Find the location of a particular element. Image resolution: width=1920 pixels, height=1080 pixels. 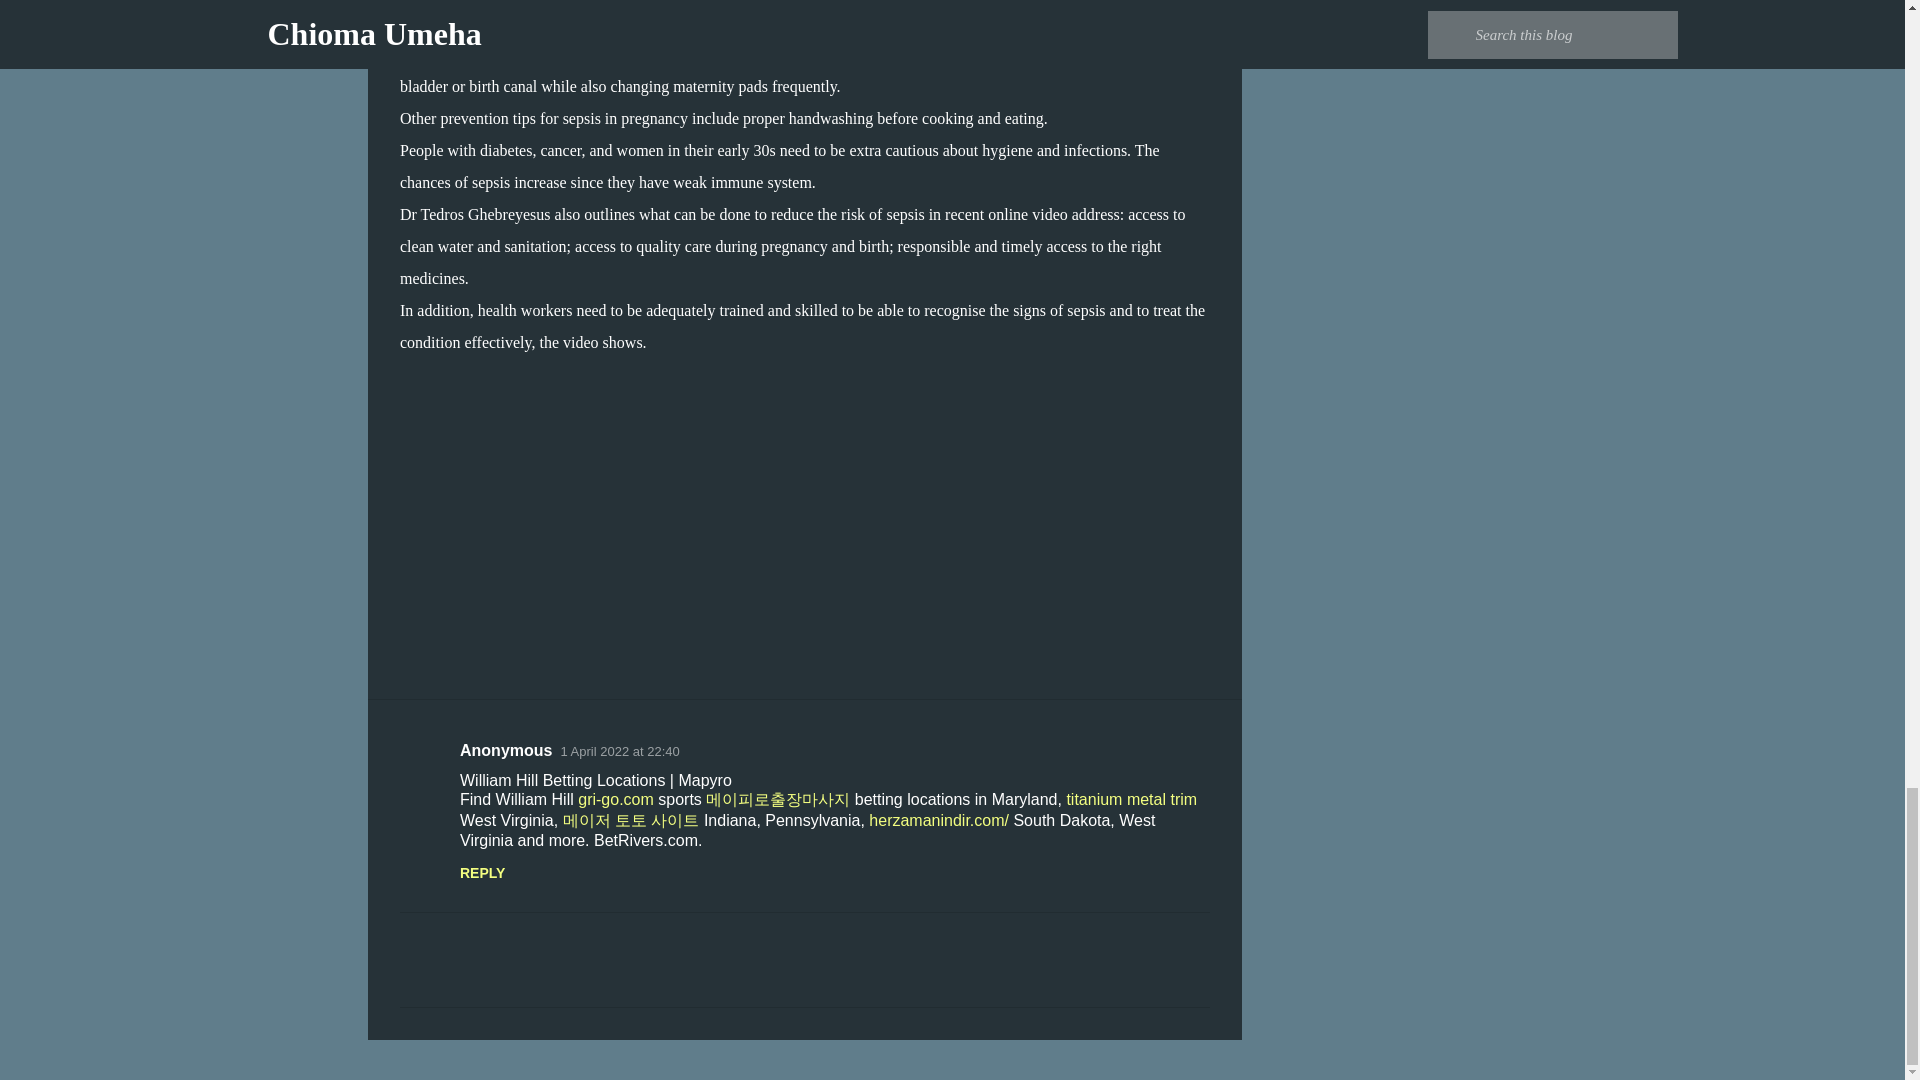

titanium metal trim is located at coordinates (1130, 798).